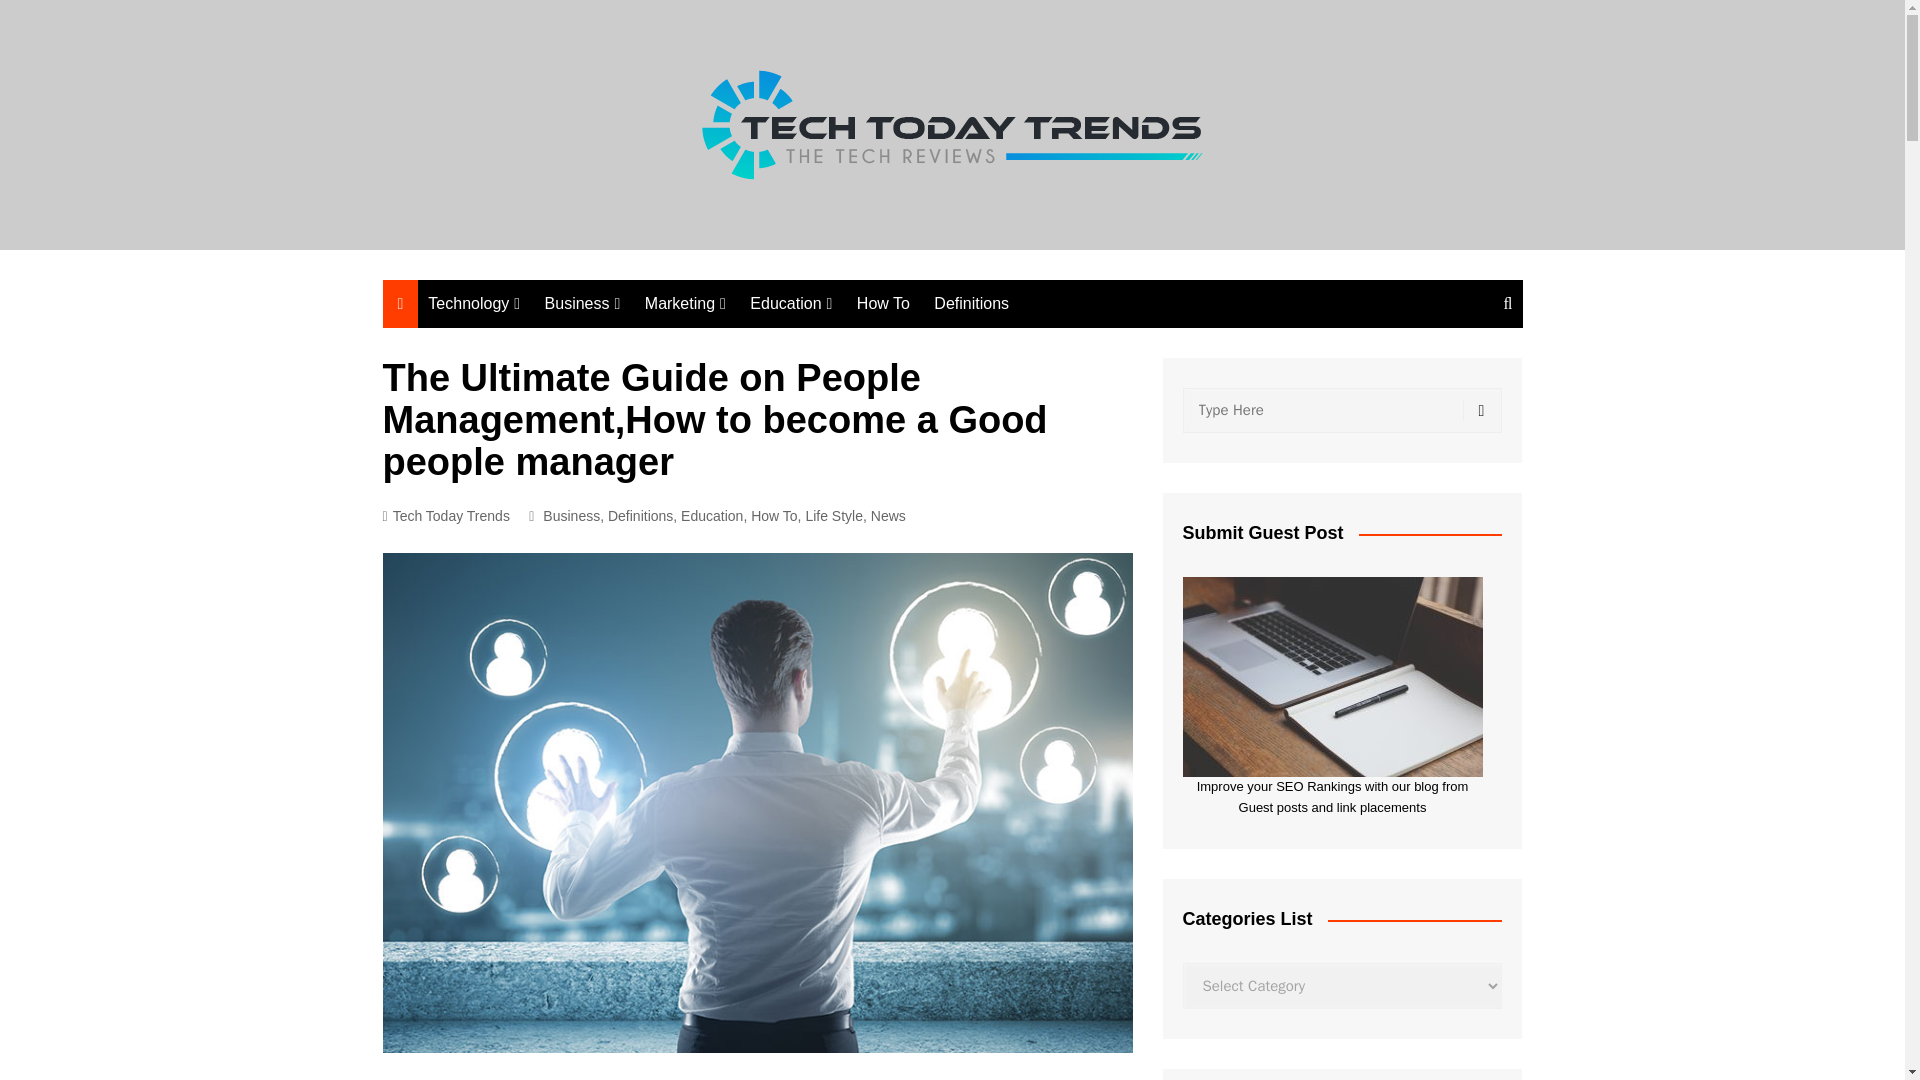 The height and width of the screenshot is (1080, 1920). I want to click on Network, so click(528, 344).